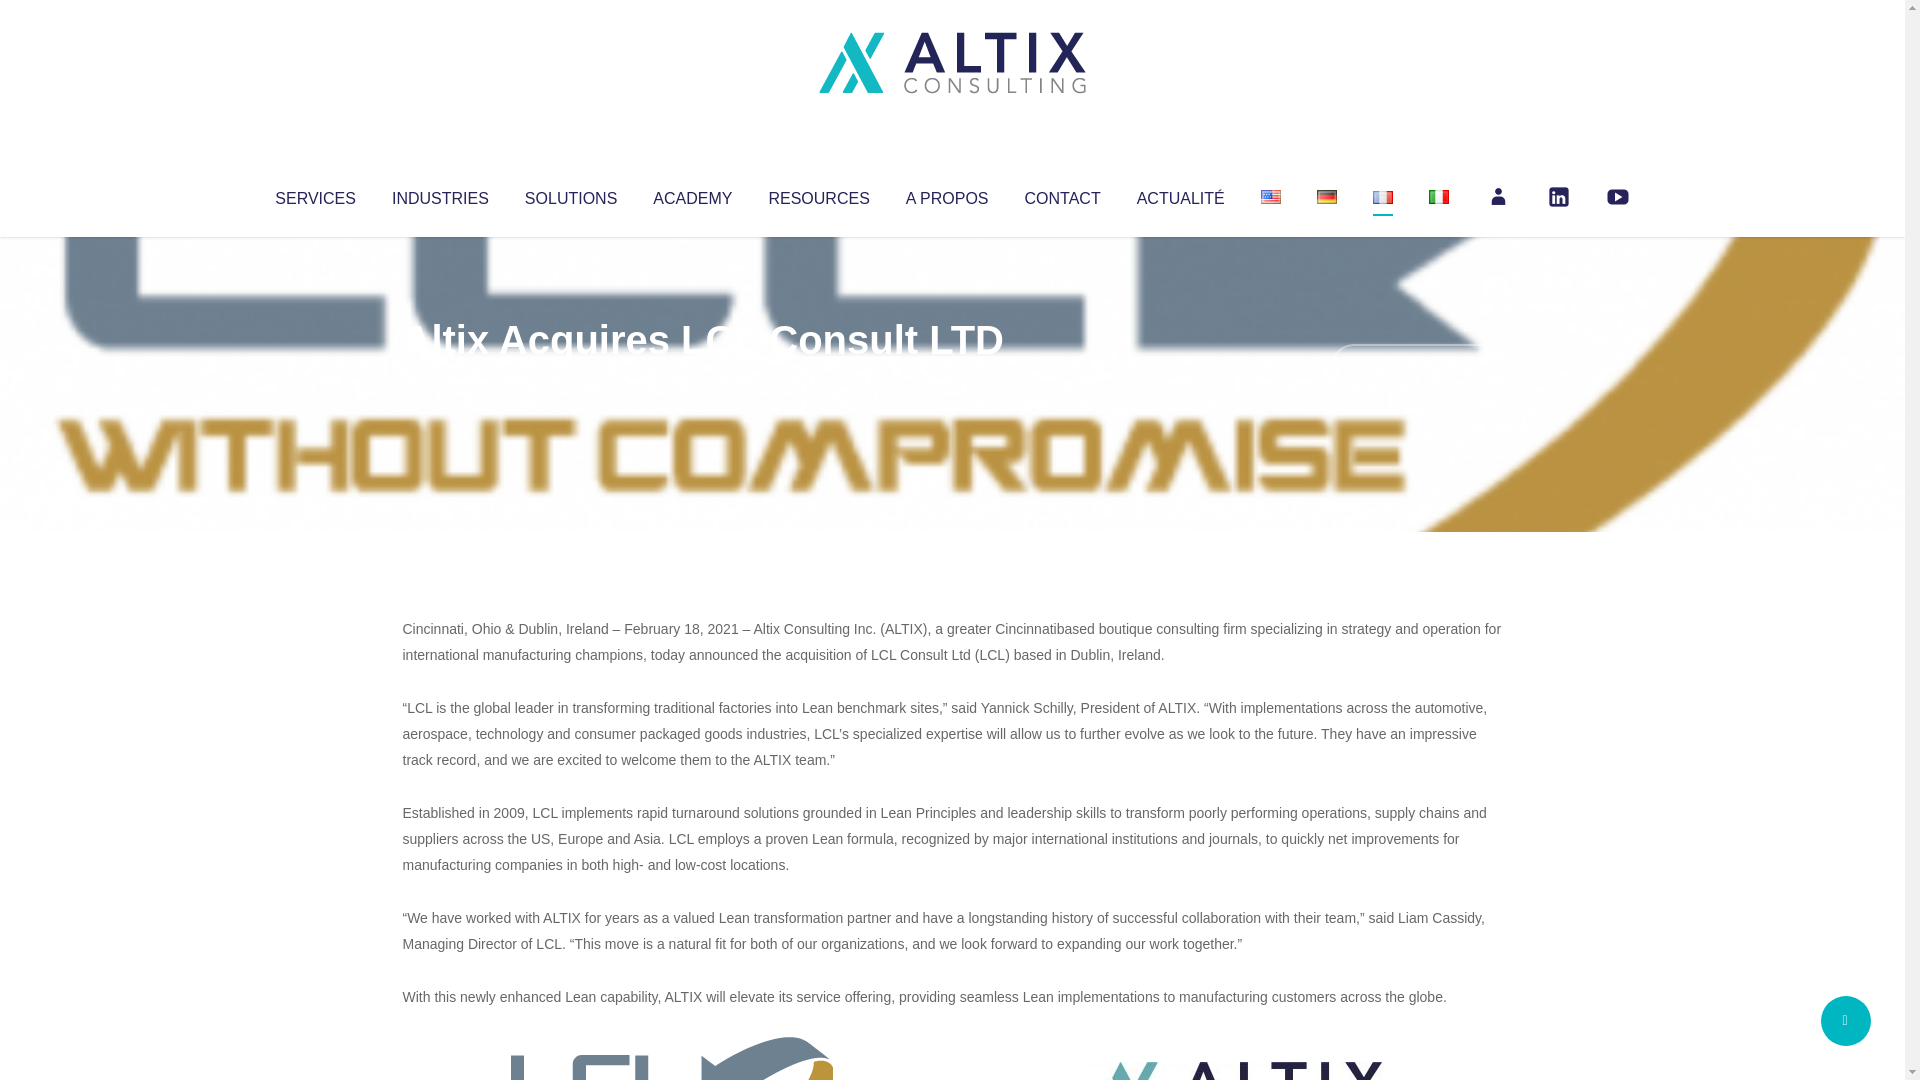 Image resolution: width=1920 pixels, height=1080 pixels. What do you see at coordinates (440, 380) in the screenshot?
I see `Altix` at bounding box center [440, 380].